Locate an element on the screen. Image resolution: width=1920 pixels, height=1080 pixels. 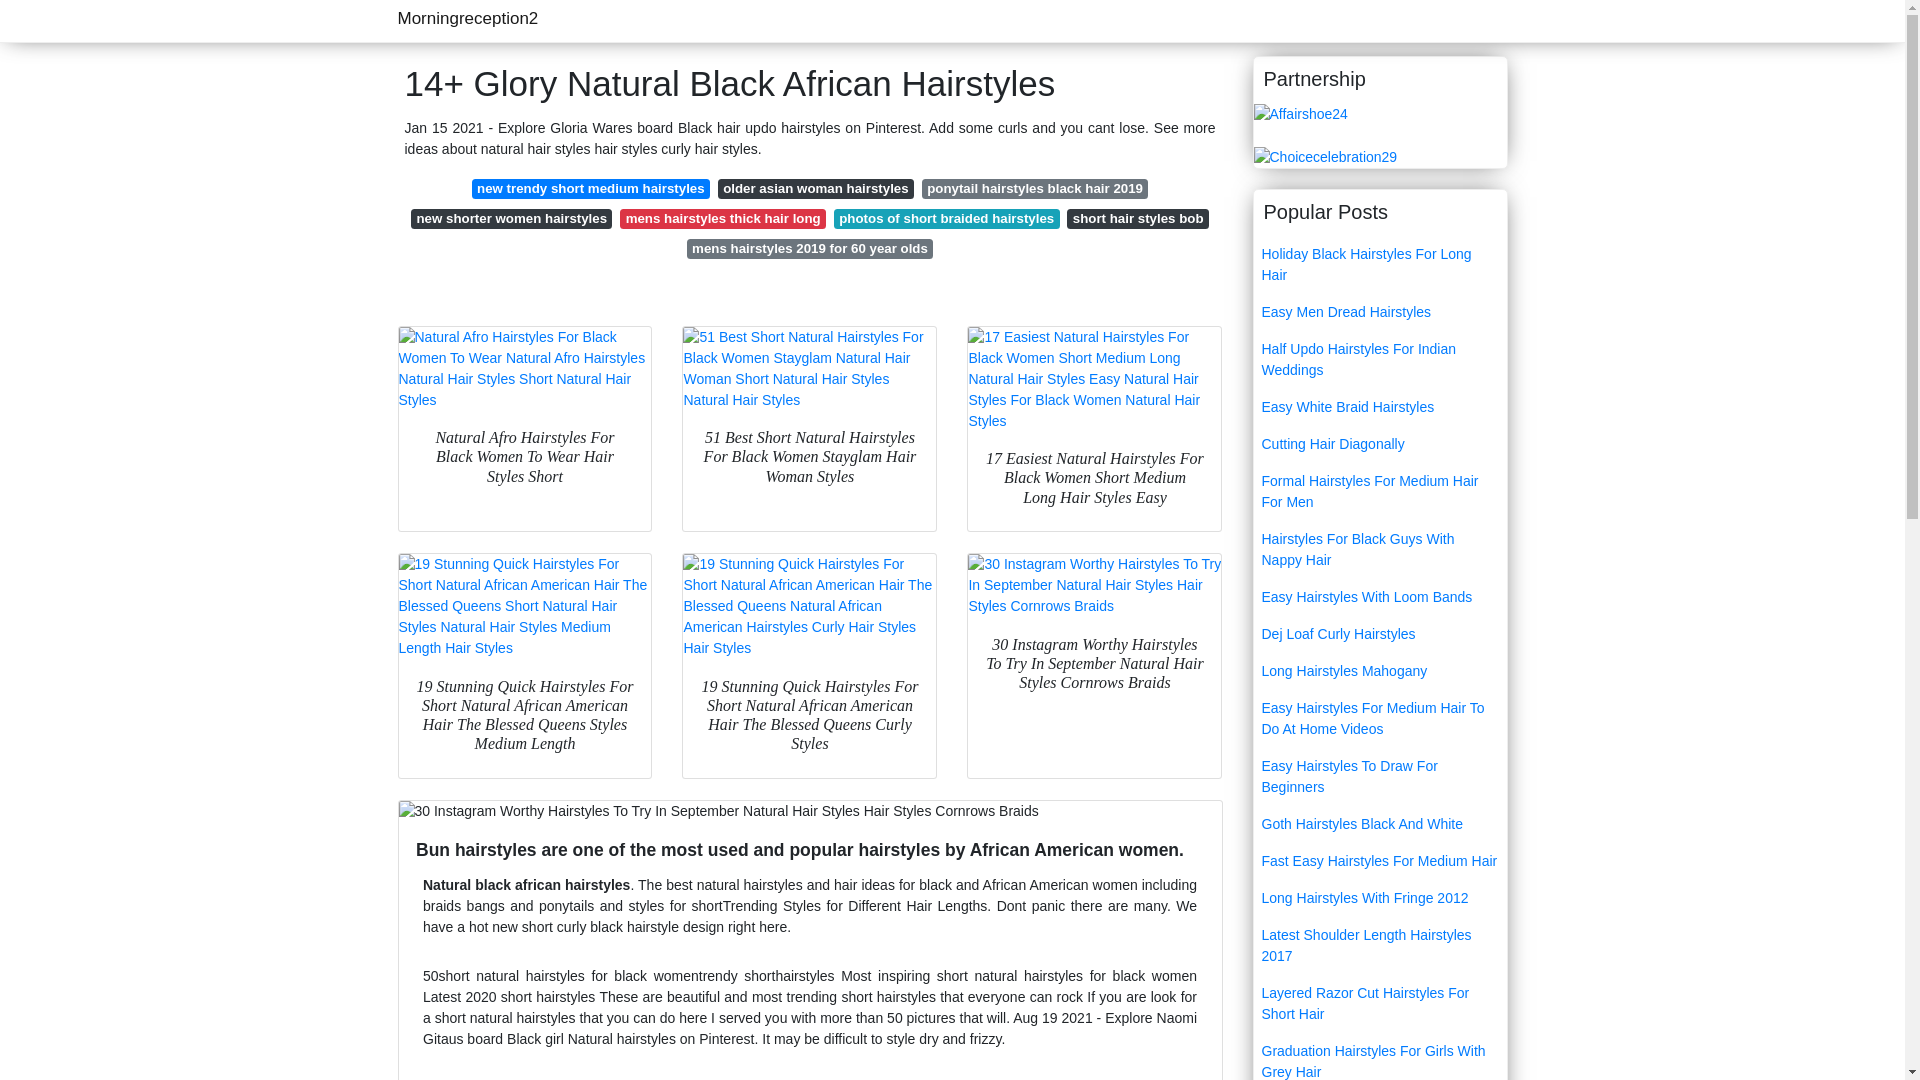
Affairshoe24 is located at coordinates (1300, 112).